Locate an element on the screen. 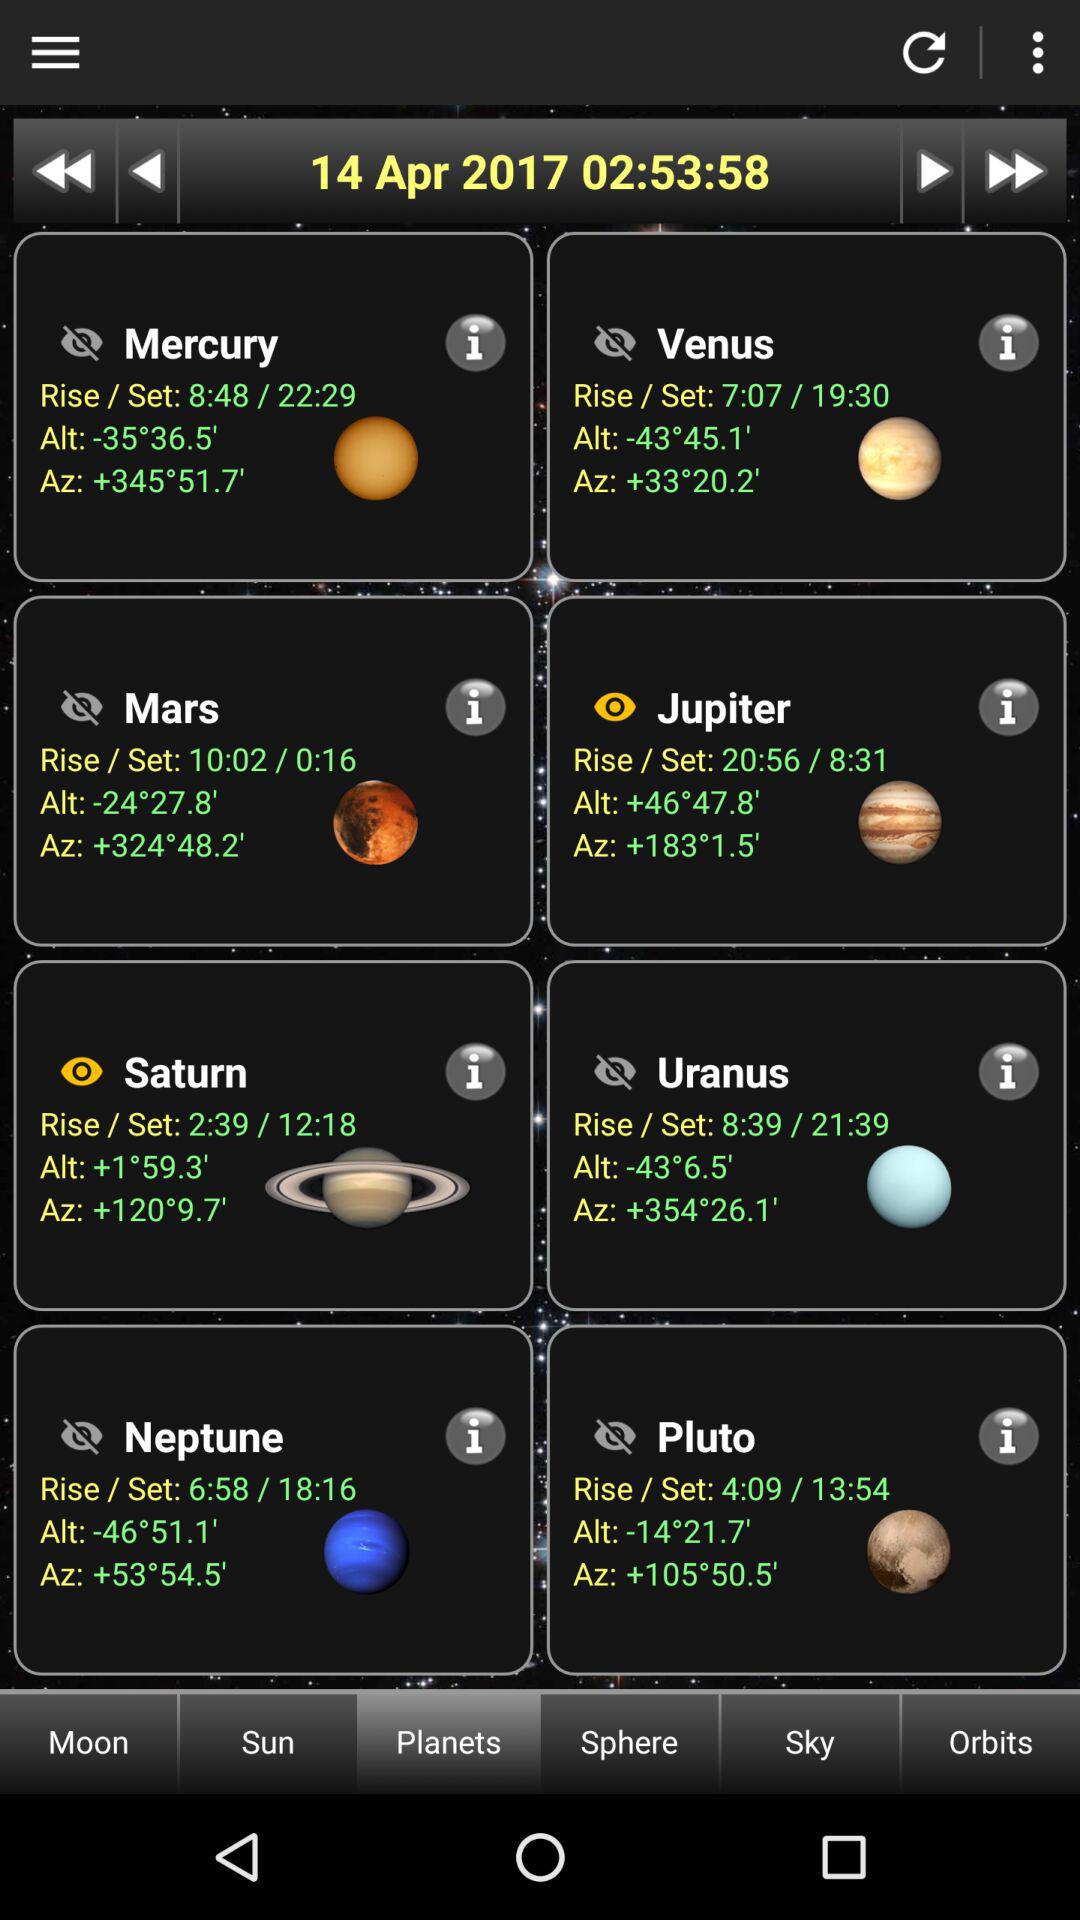 Image resolution: width=1080 pixels, height=1920 pixels. toggle neptune is located at coordinates (81, 1436).